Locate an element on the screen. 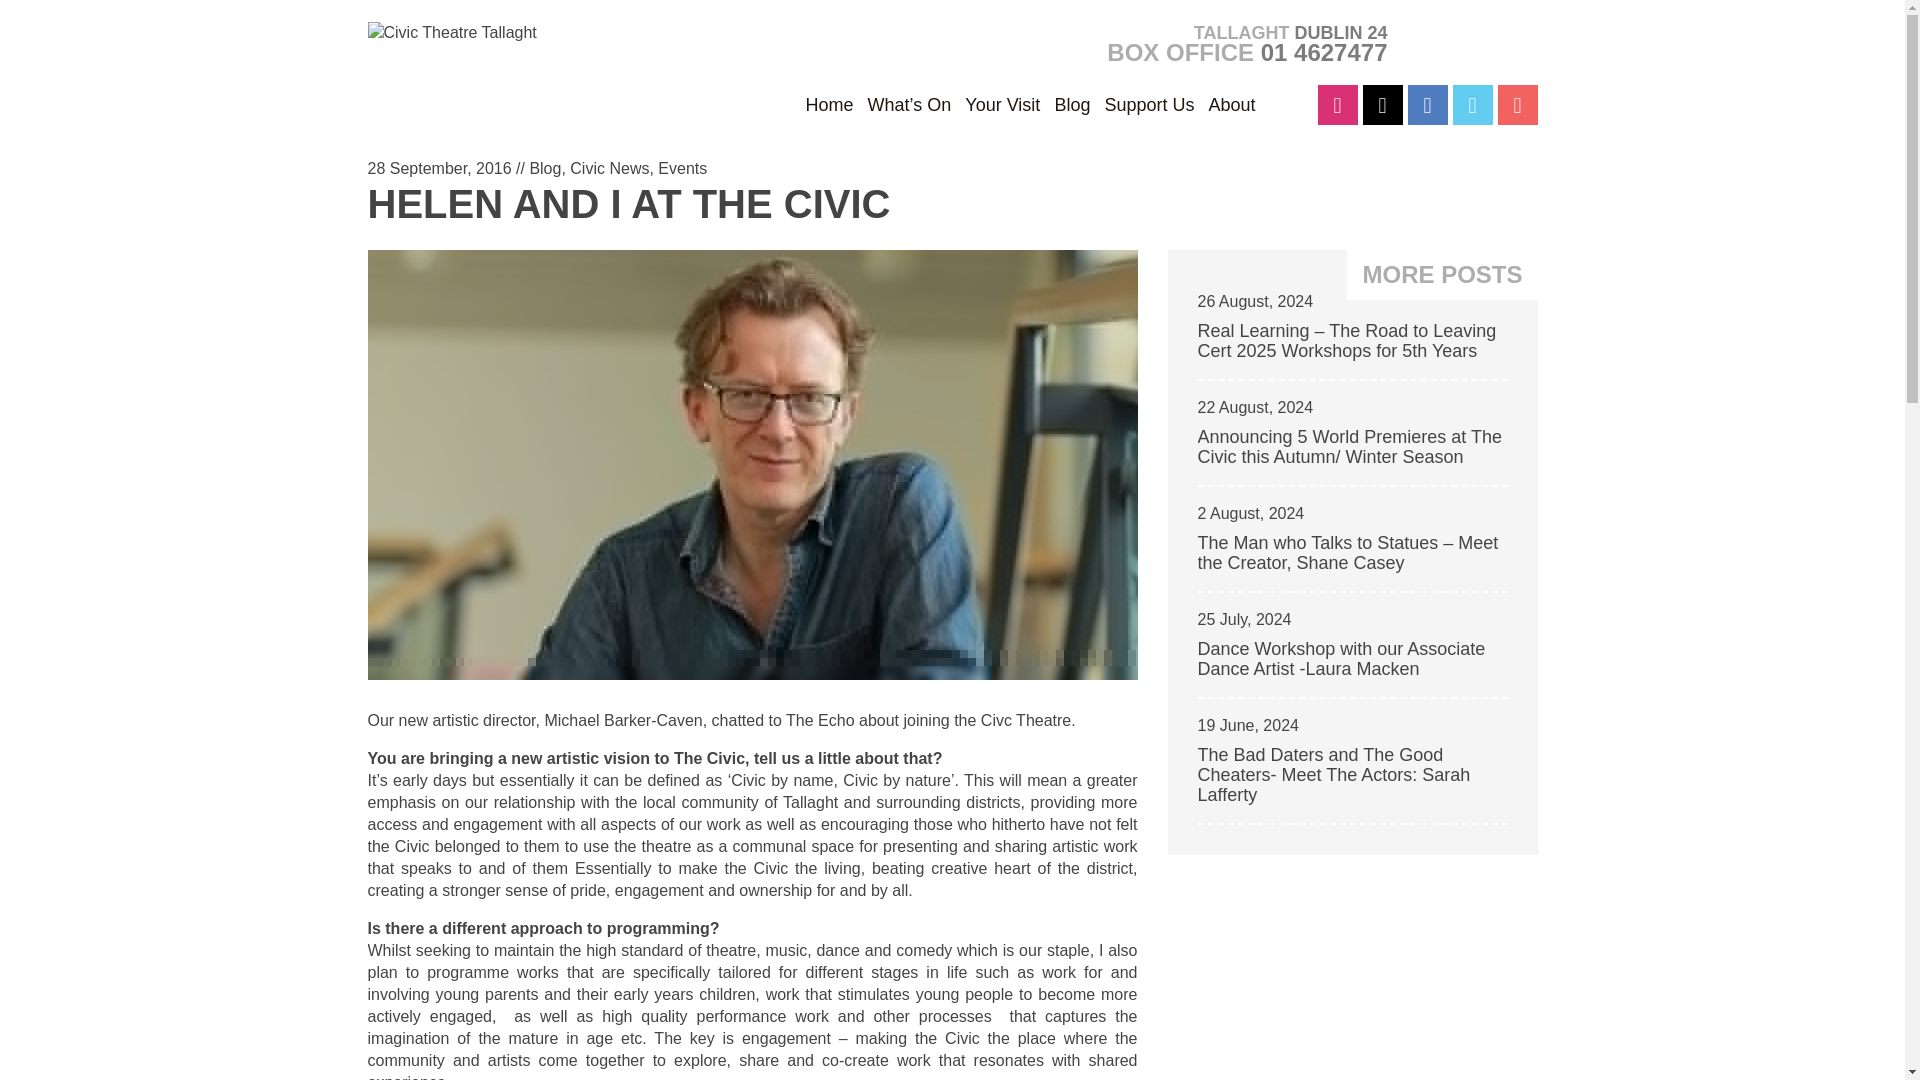 Image resolution: width=1920 pixels, height=1080 pixels. Helen and I at the Civic is located at coordinates (629, 204).